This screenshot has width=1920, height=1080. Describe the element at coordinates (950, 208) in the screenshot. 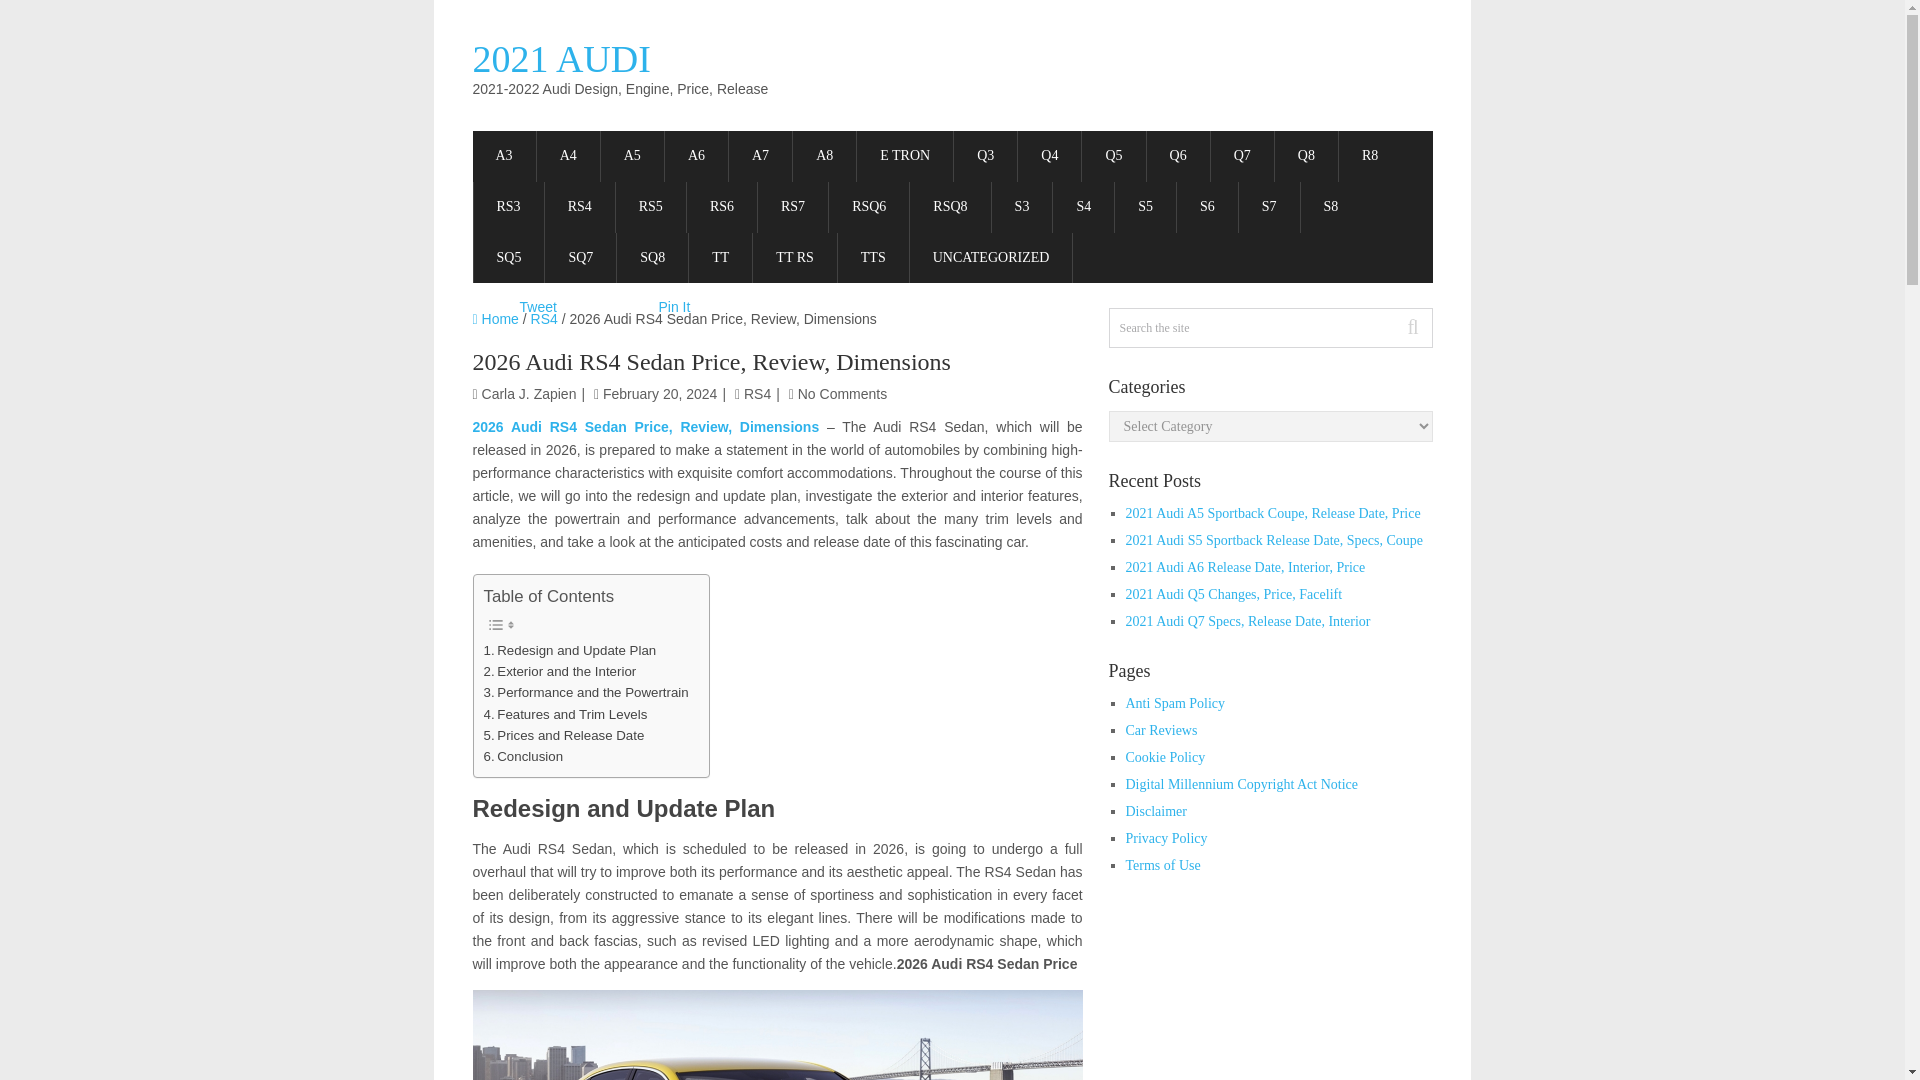

I see `RSQ8` at that location.